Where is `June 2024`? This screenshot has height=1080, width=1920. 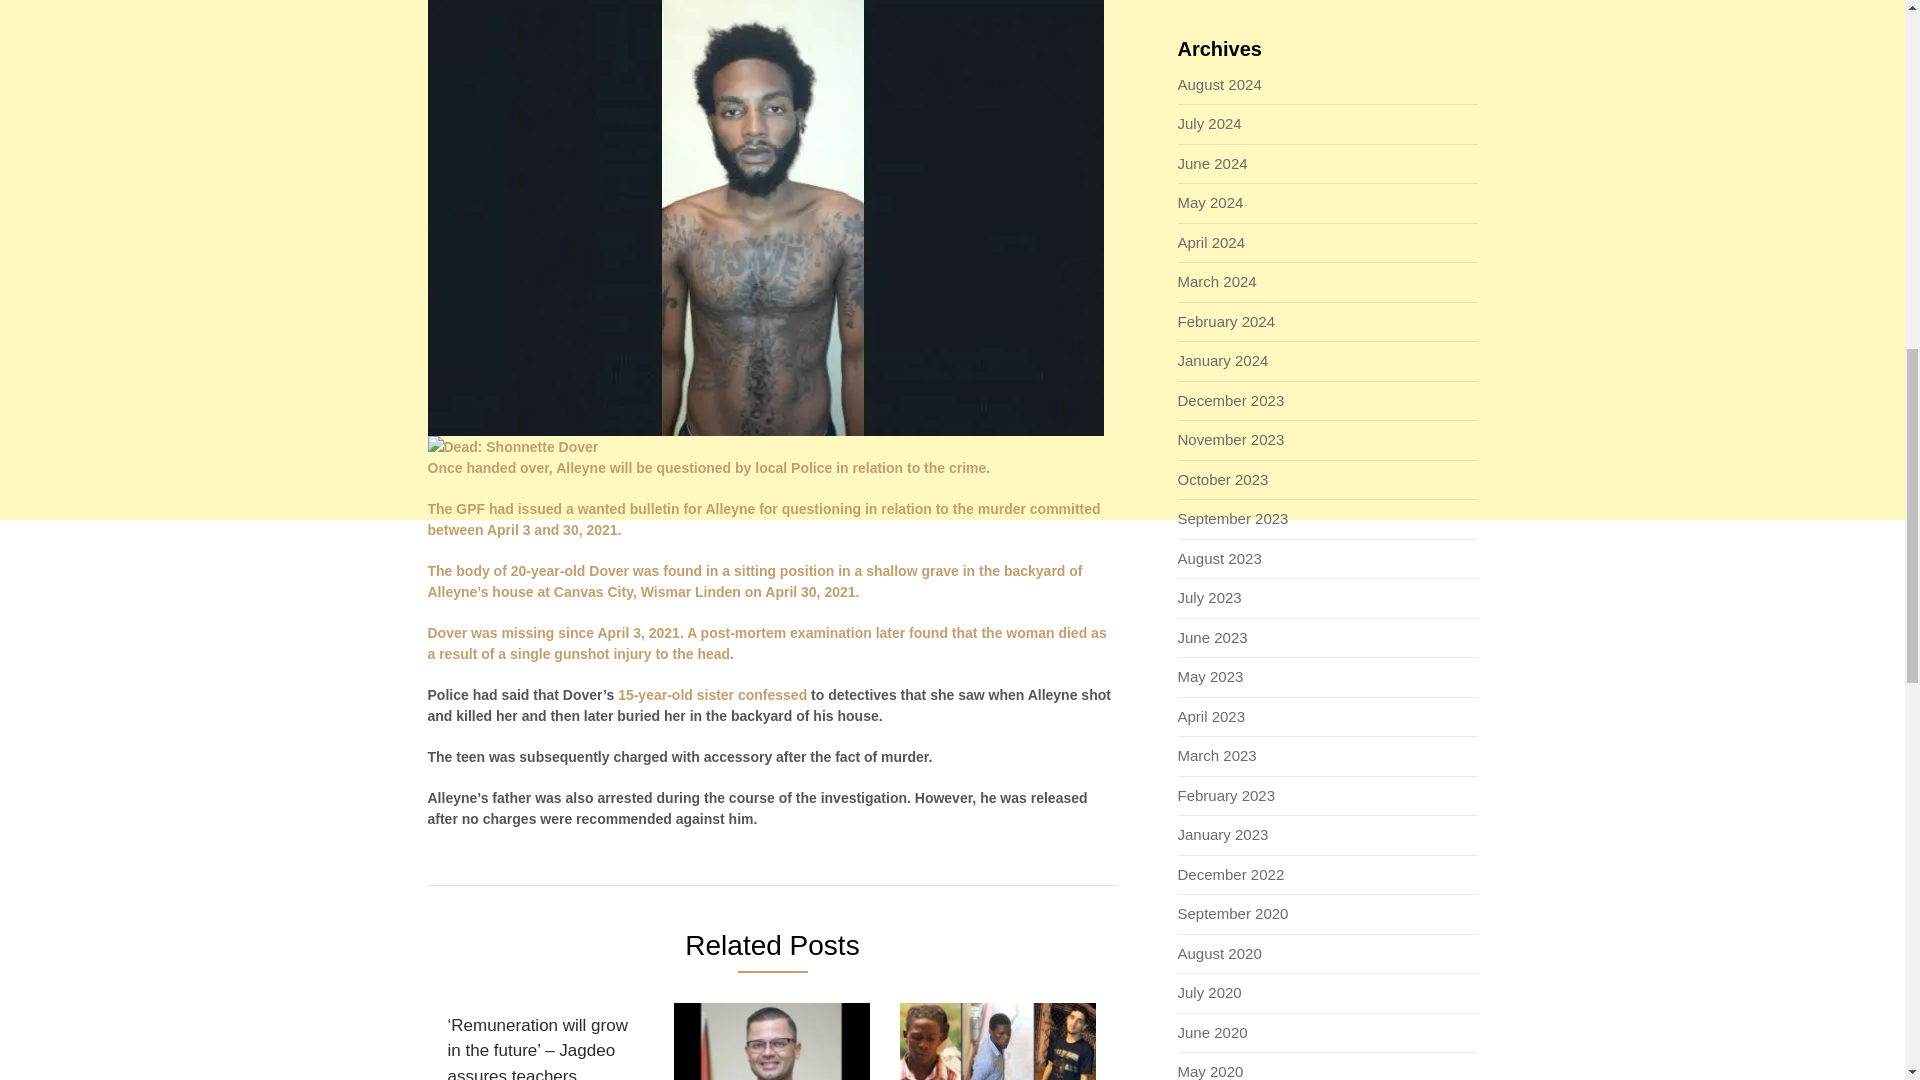 June 2024 is located at coordinates (1213, 163).